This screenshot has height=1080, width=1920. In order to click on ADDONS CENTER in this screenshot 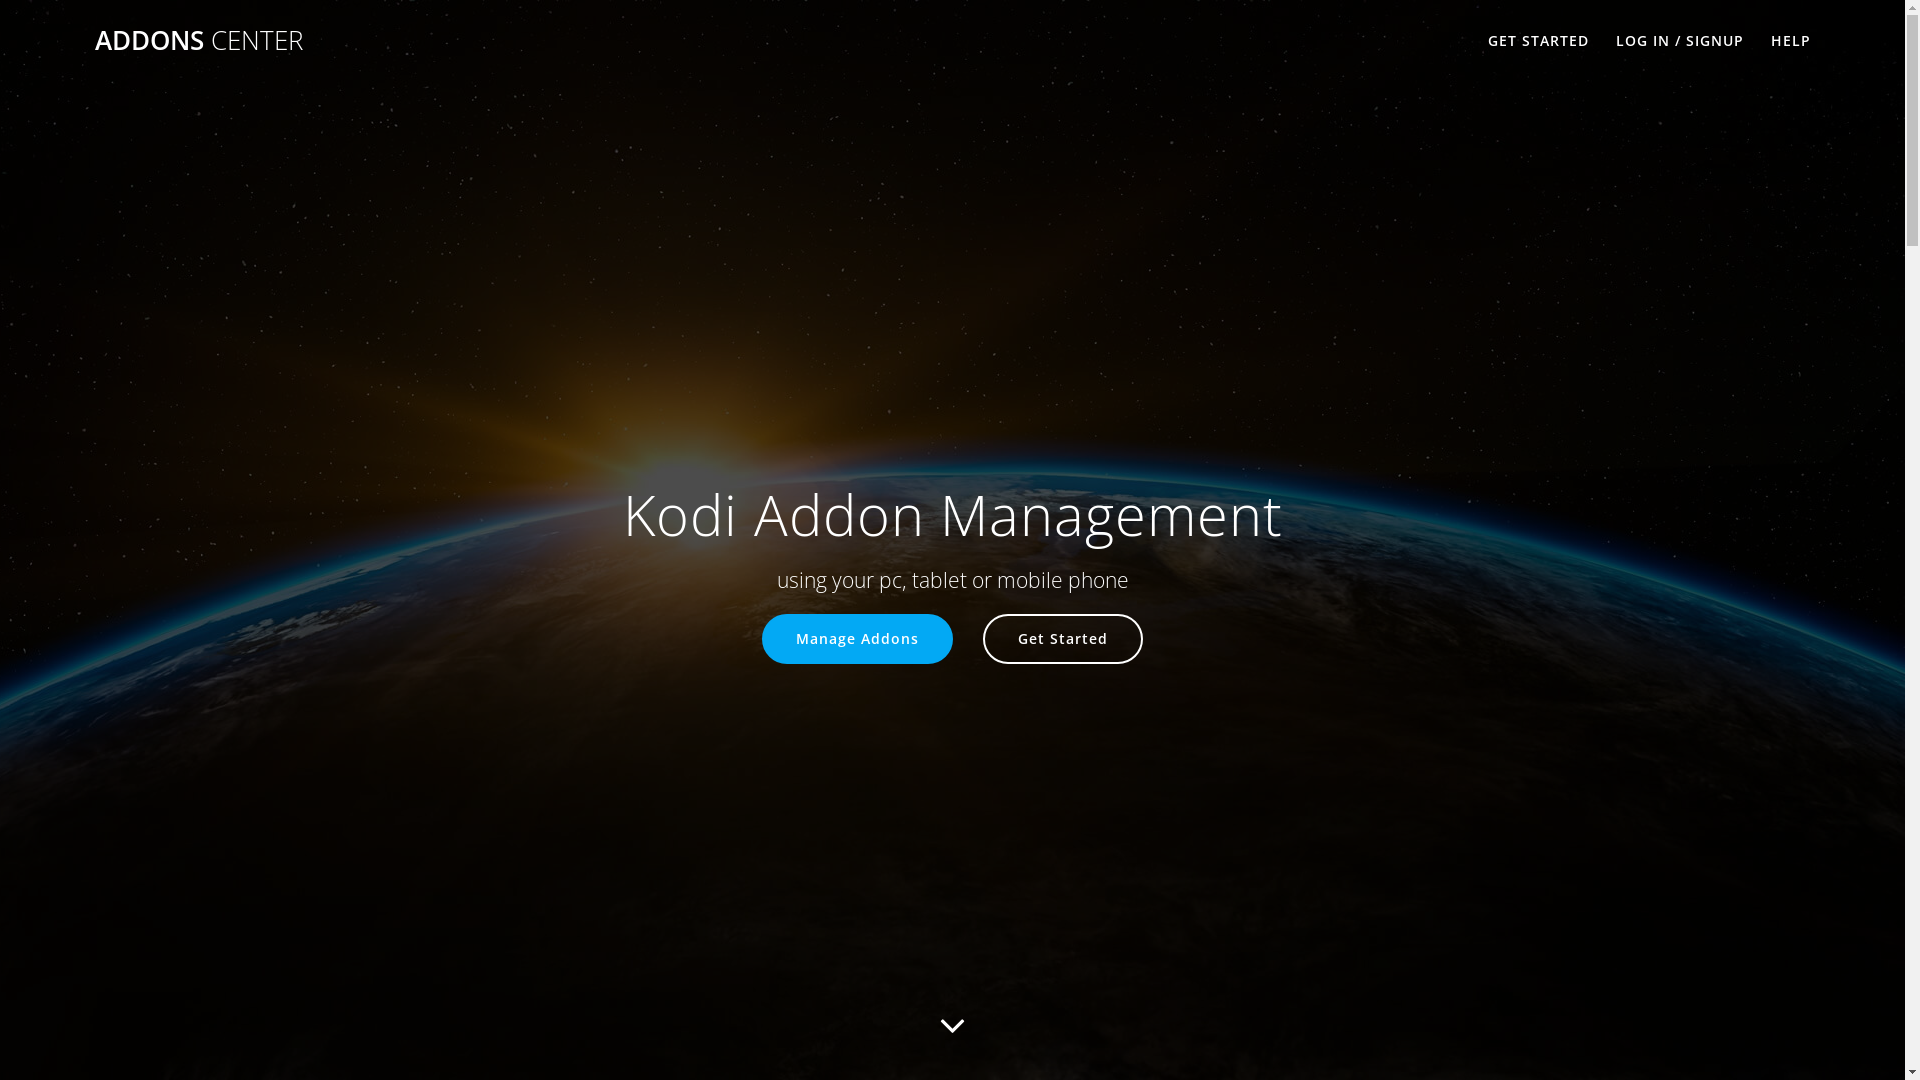, I will do `click(199, 41)`.